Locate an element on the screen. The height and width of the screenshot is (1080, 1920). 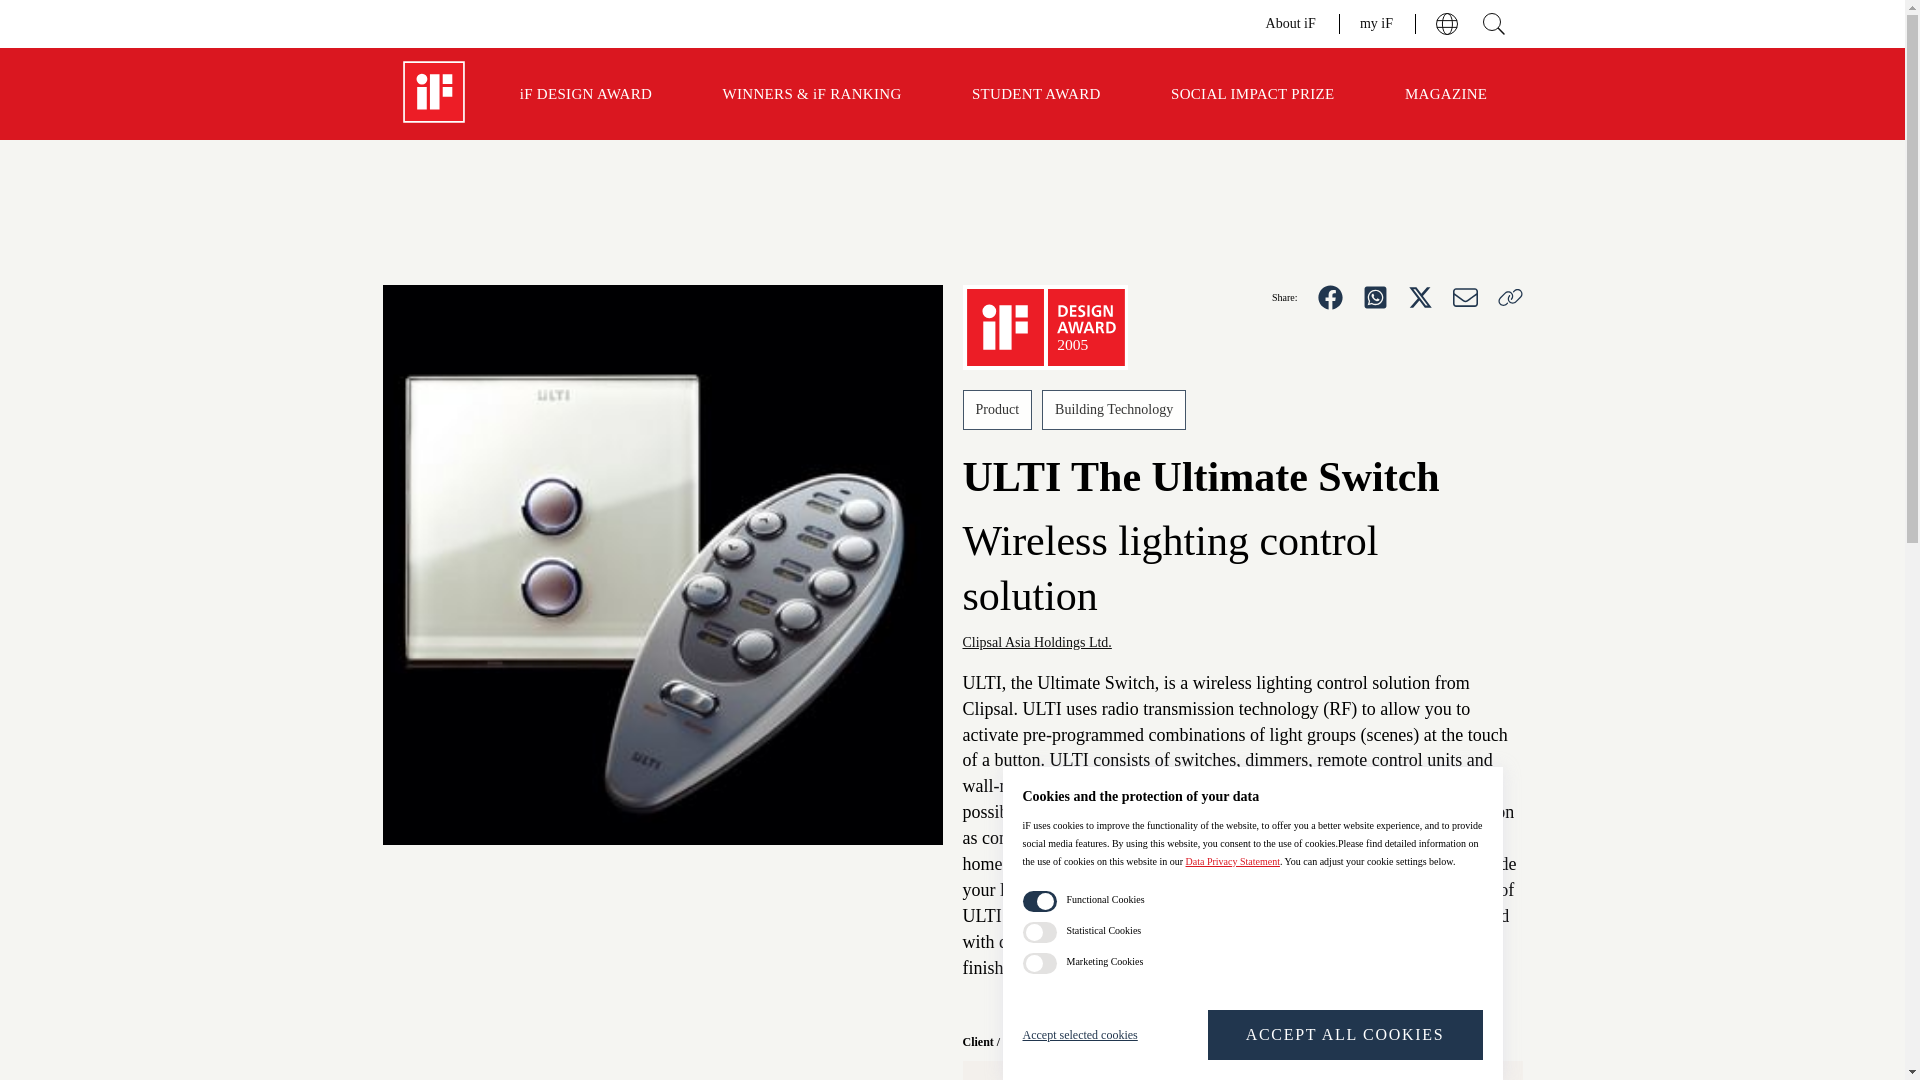
ACCEPT ALL COOKIES is located at coordinates (1344, 1034).